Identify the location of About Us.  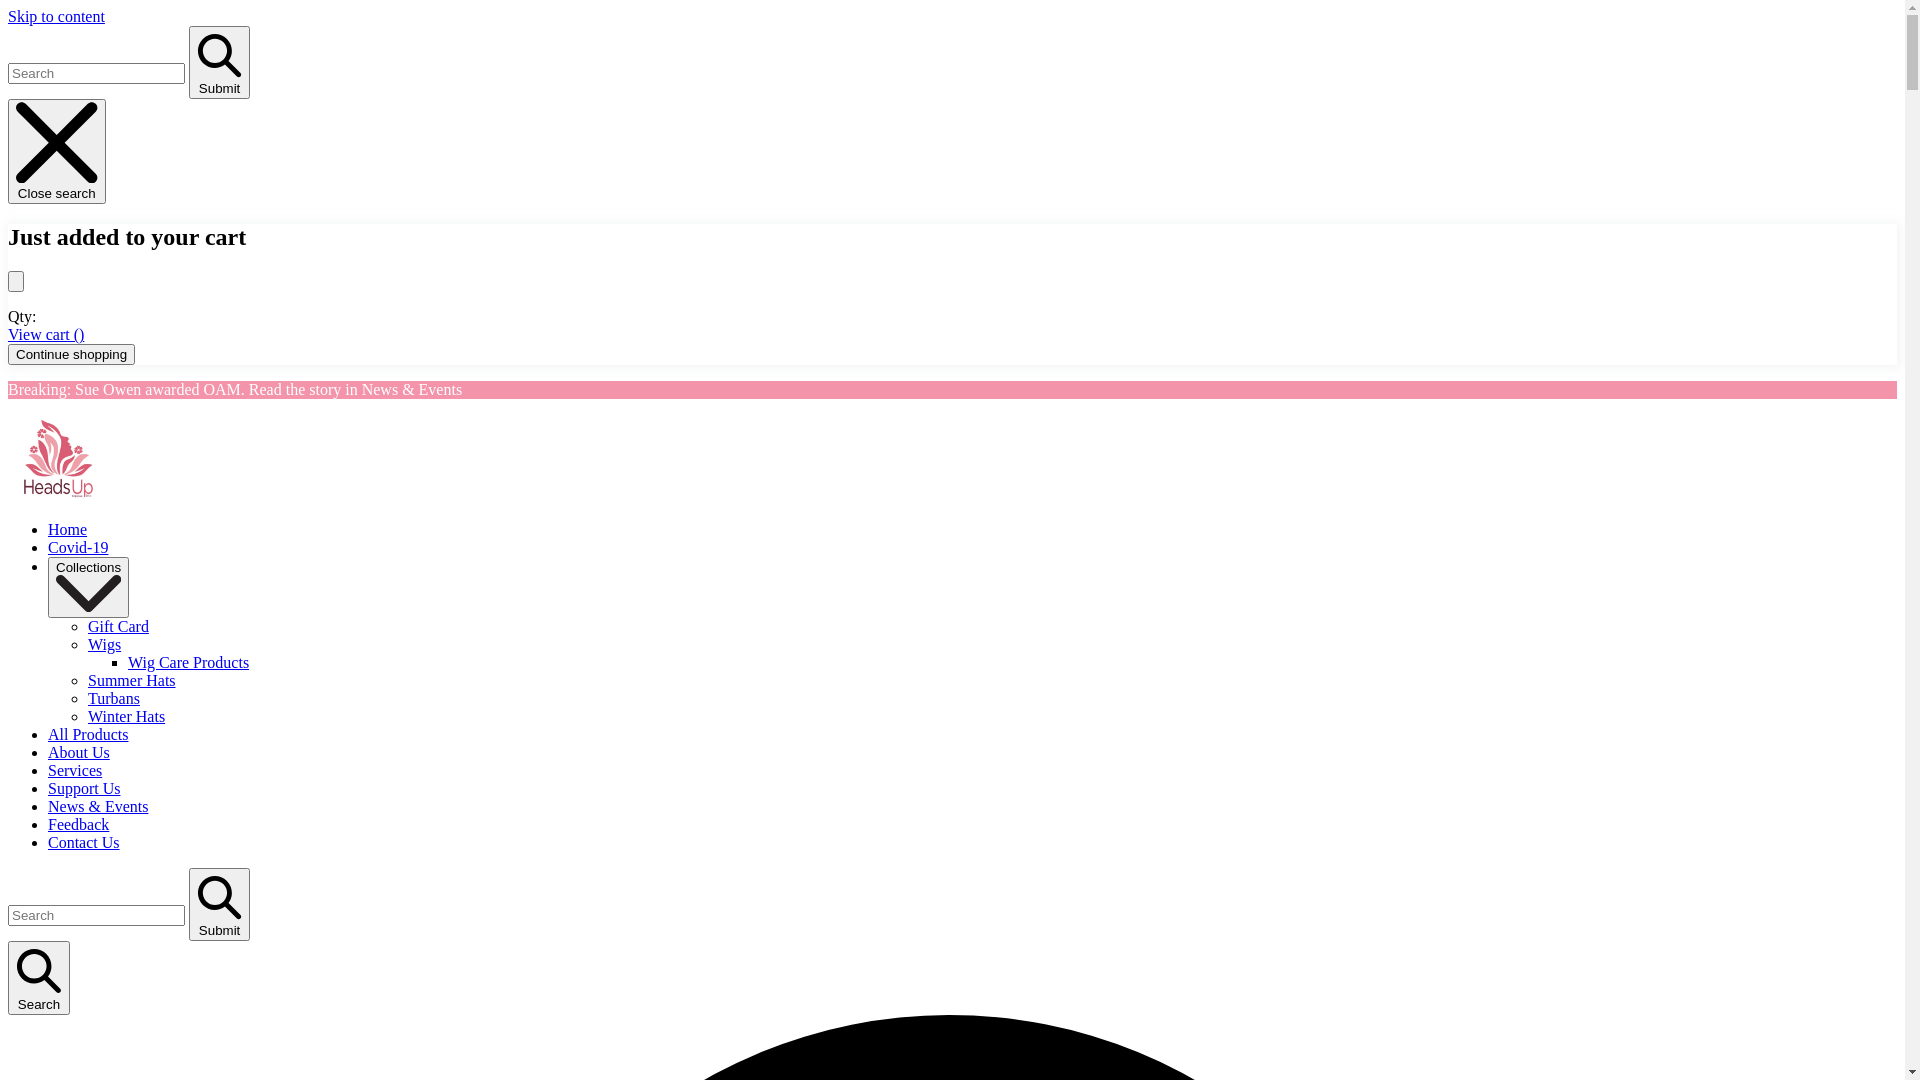
(79, 752).